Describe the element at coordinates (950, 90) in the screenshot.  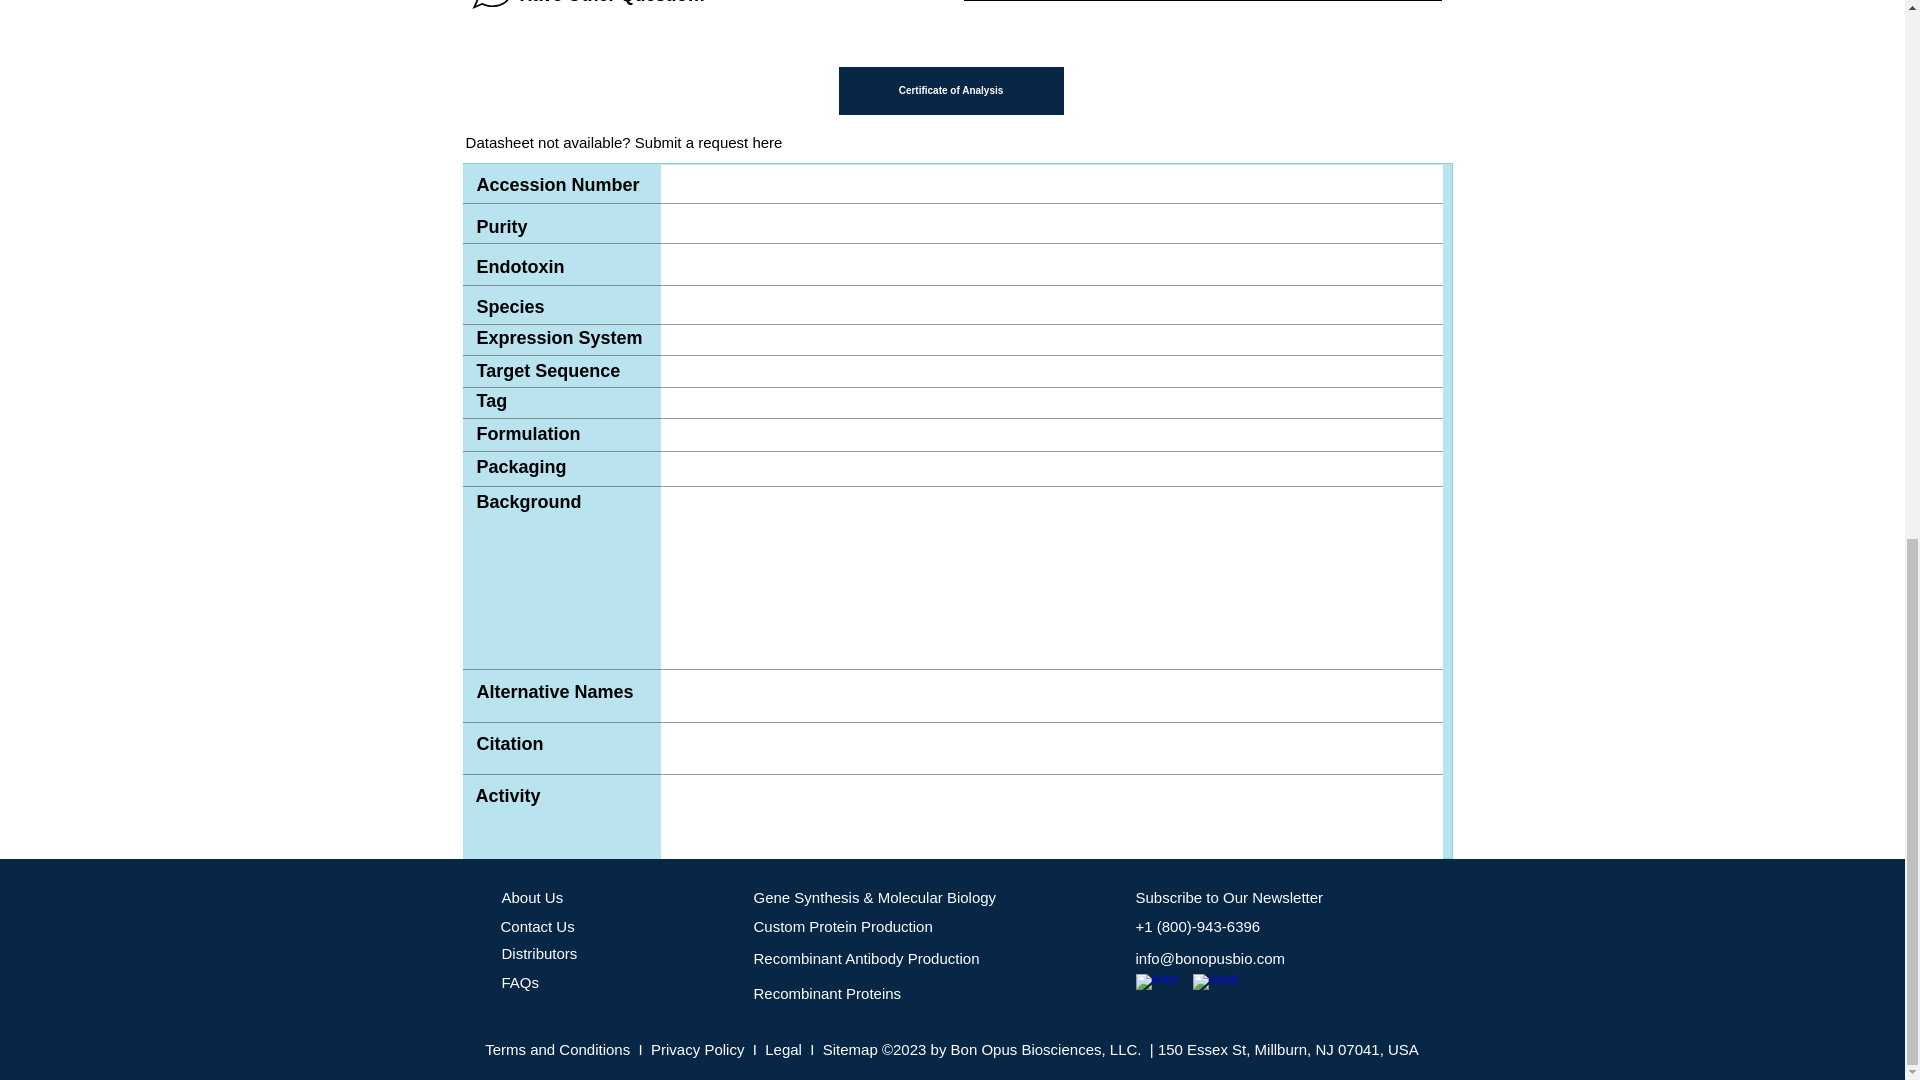
I see `Certificate of Analysis` at that location.